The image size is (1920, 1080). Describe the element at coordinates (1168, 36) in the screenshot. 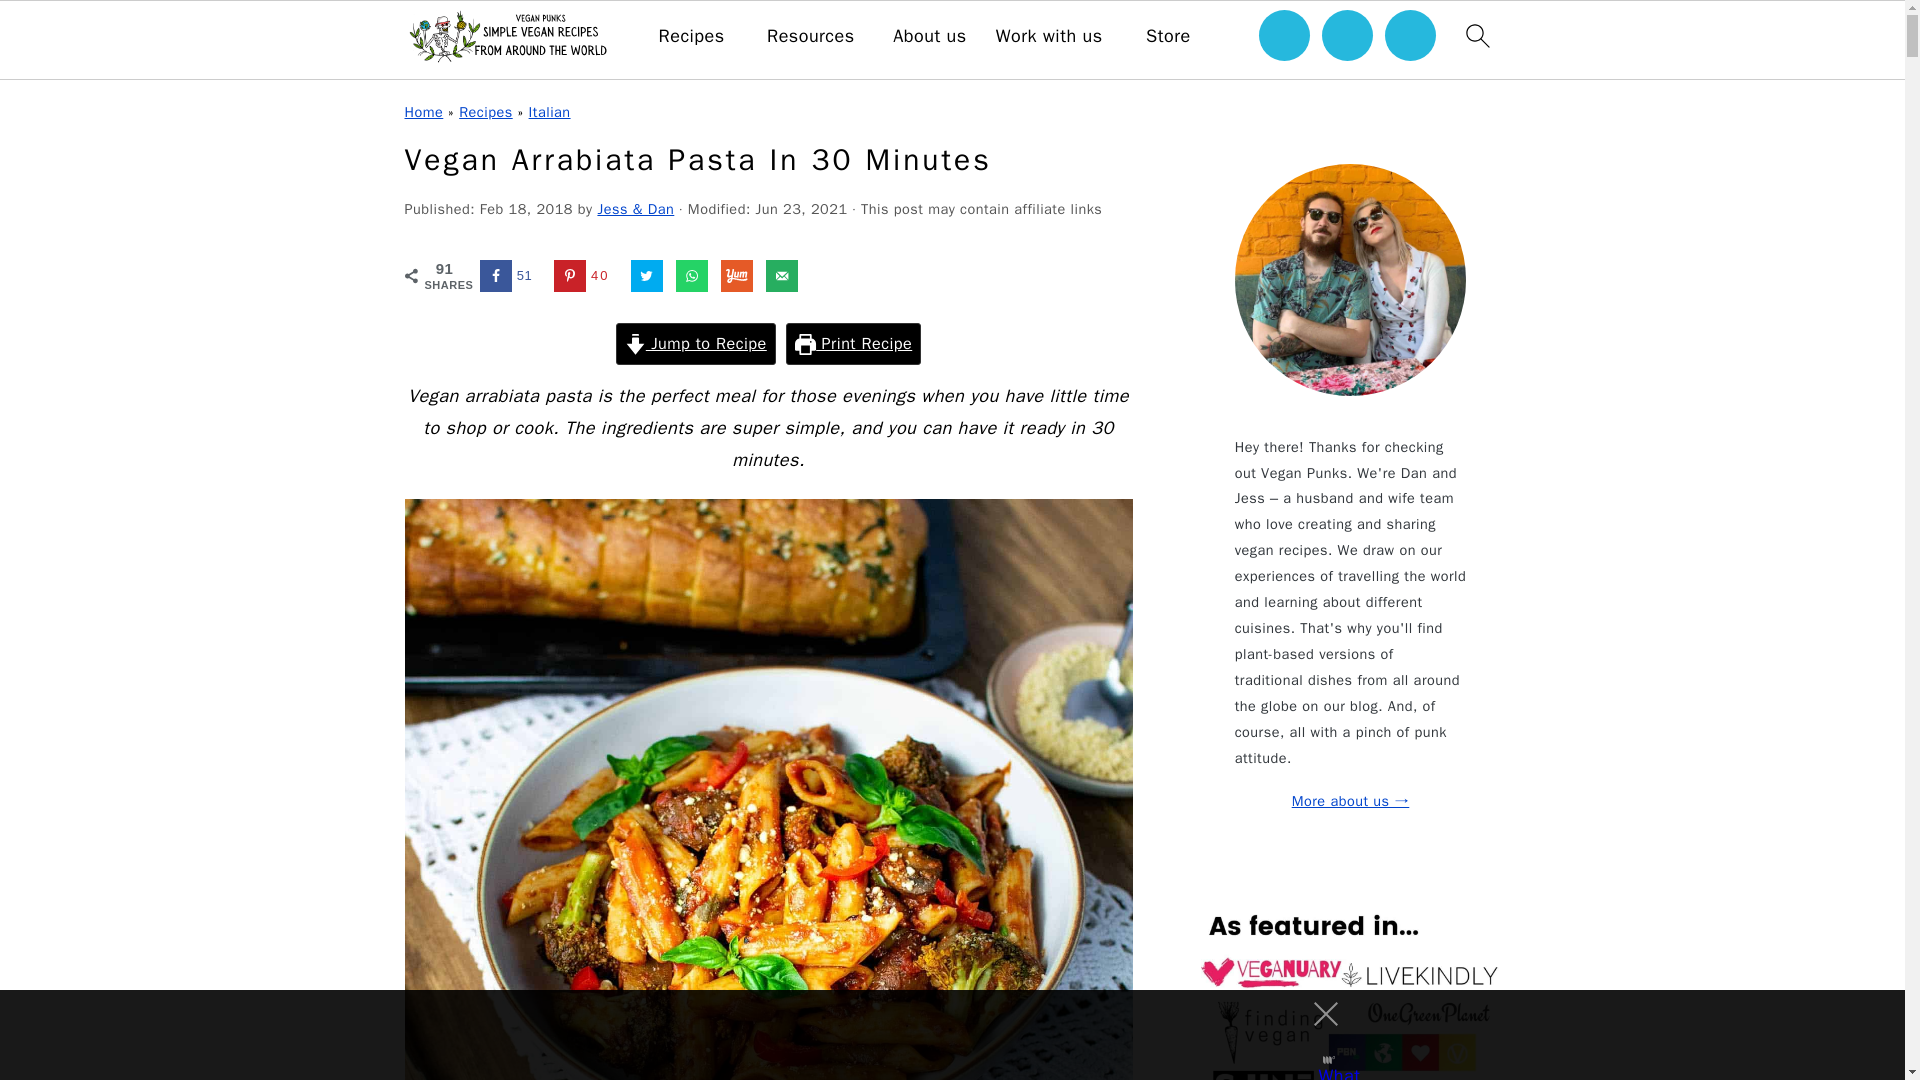

I see `Store` at that location.